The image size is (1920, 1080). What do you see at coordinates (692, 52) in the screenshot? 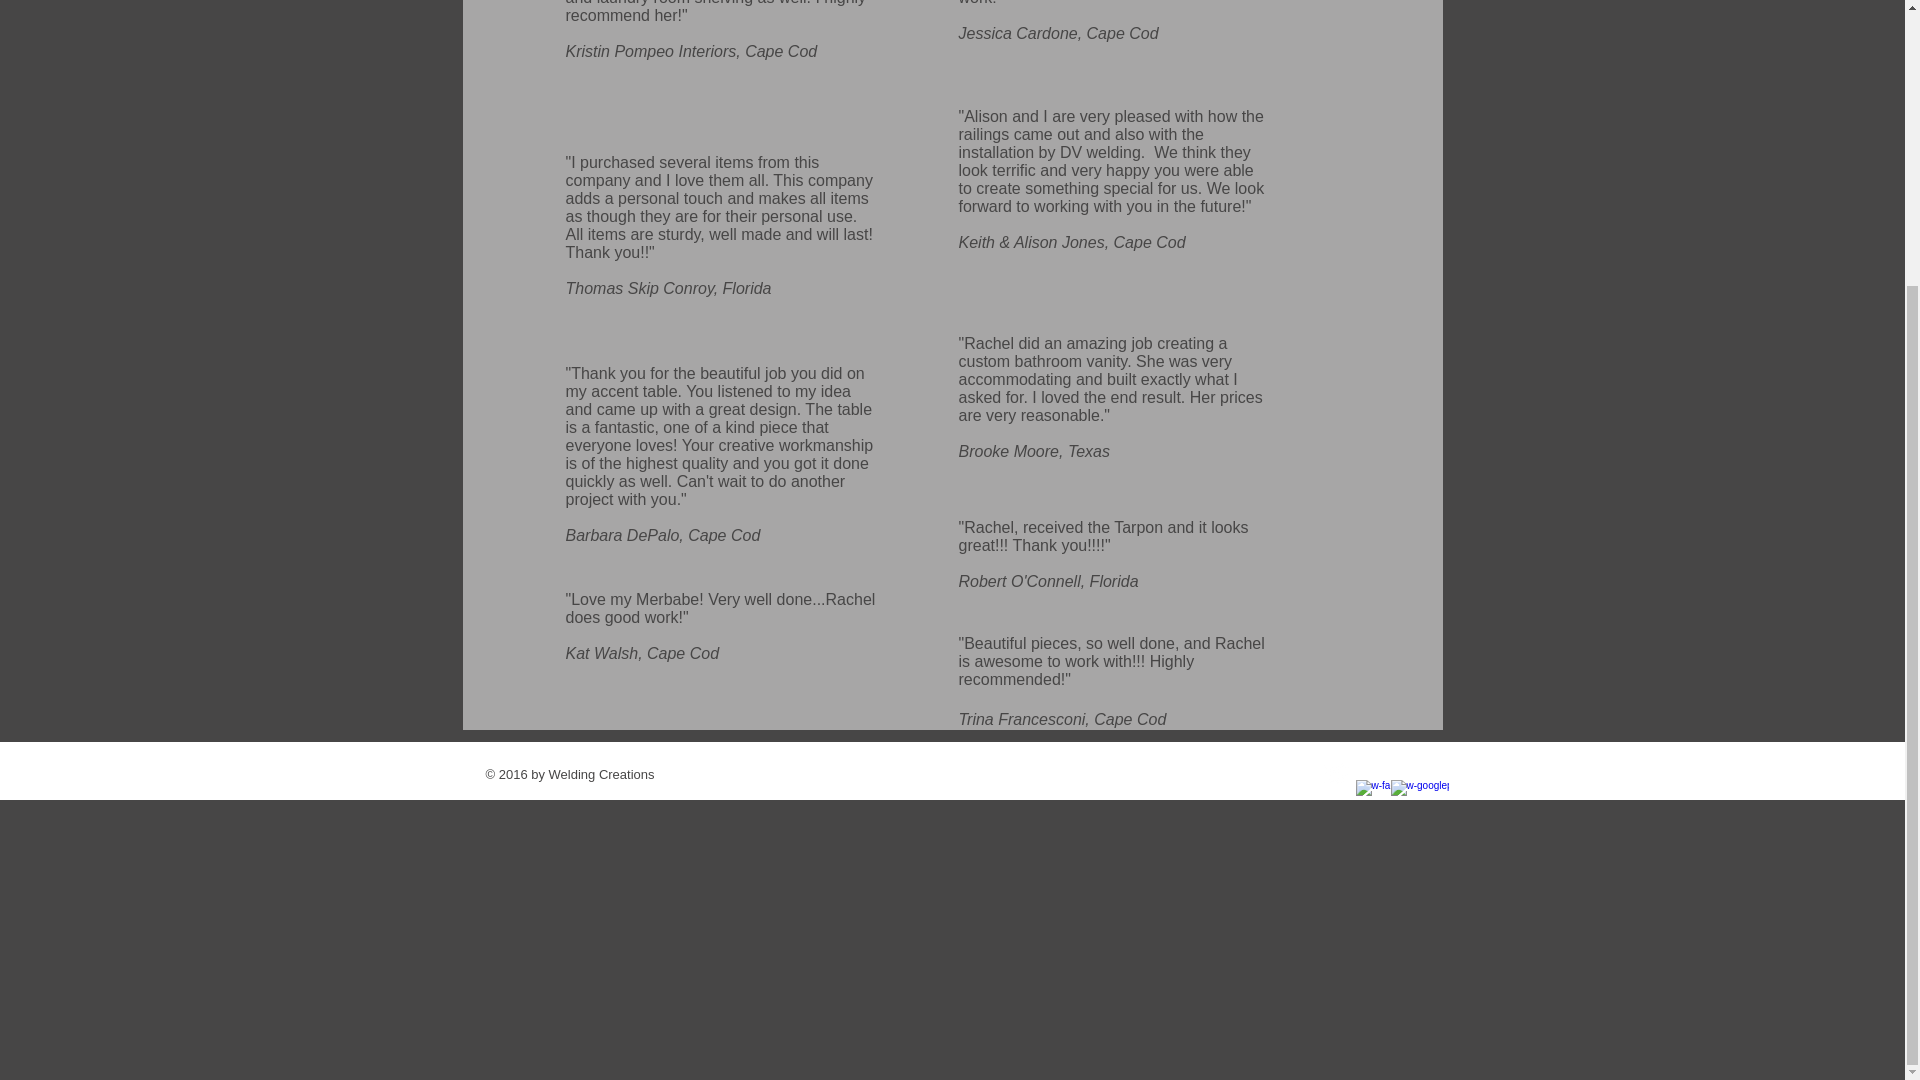
I see `Kristin Pompeo Interiors, Cape Cod` at bounding box center [692, 52].